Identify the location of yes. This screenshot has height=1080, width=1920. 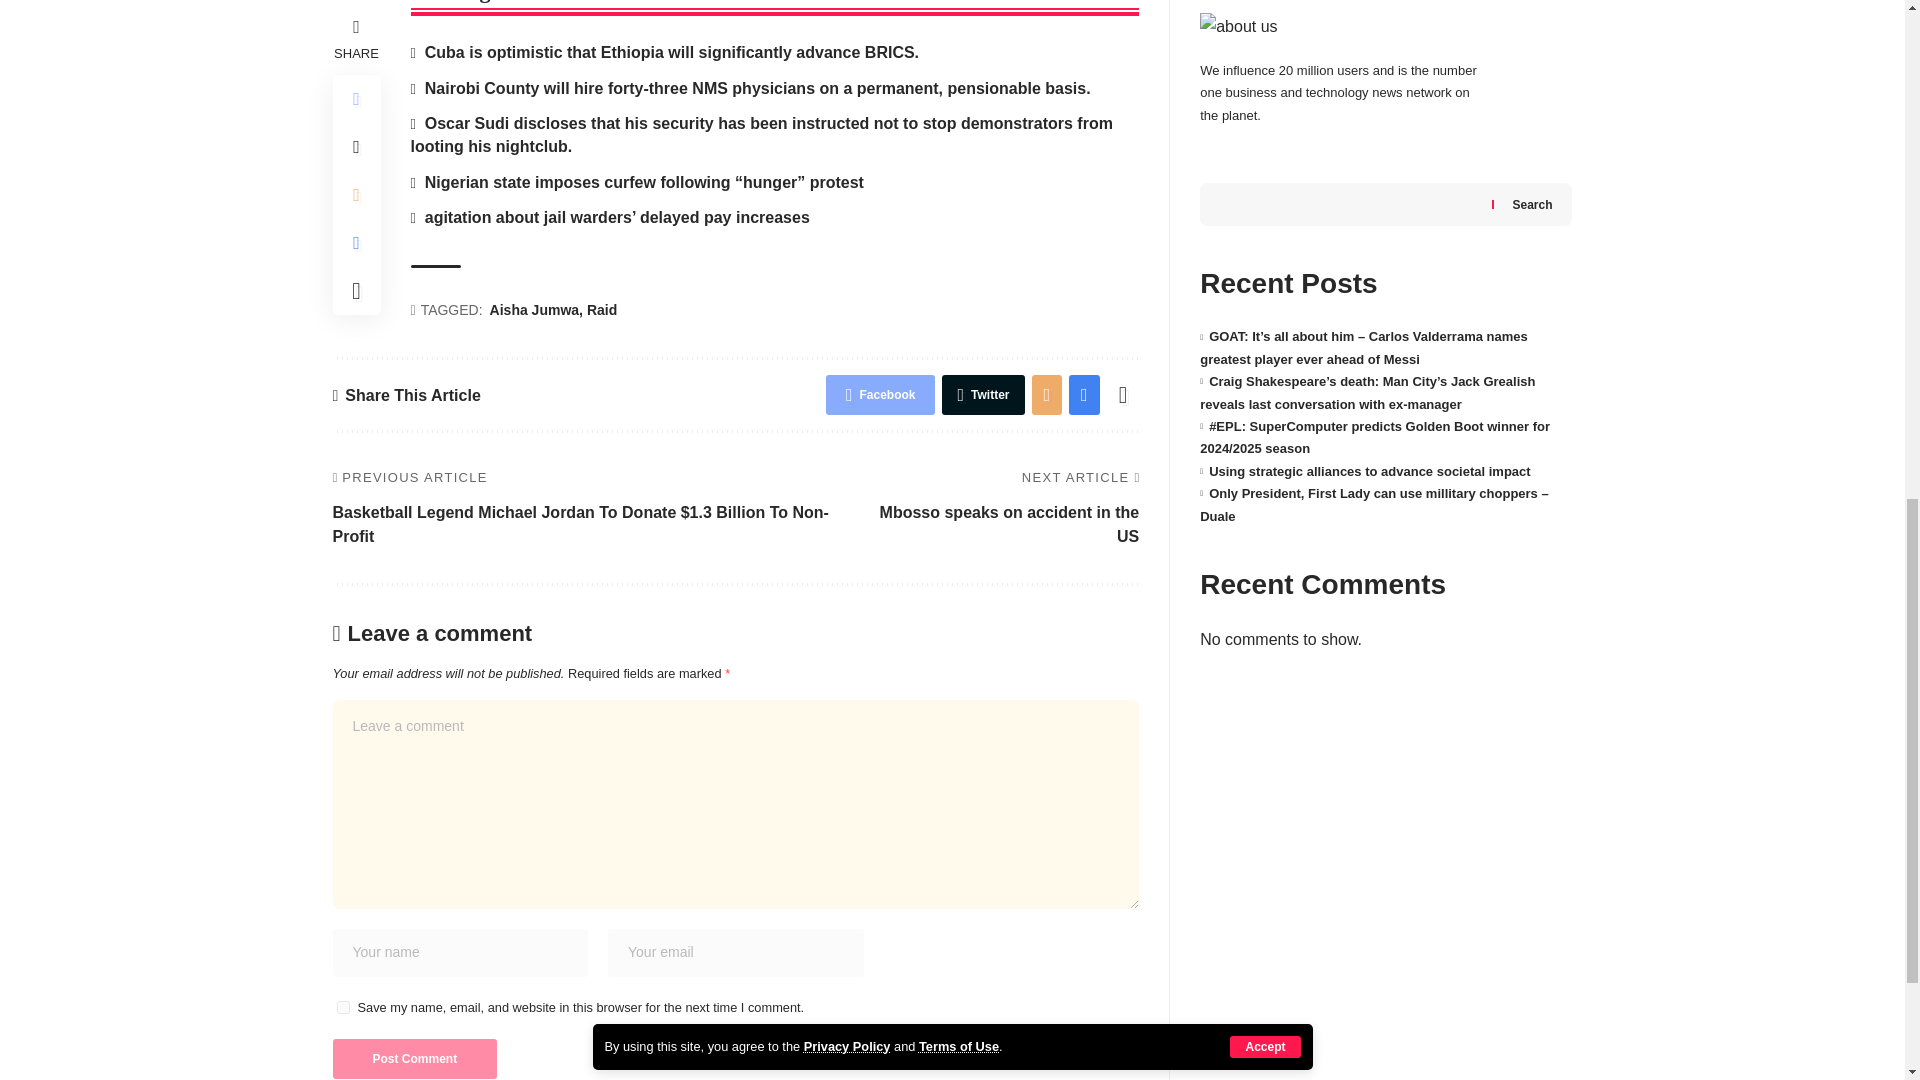
(342, 1008).